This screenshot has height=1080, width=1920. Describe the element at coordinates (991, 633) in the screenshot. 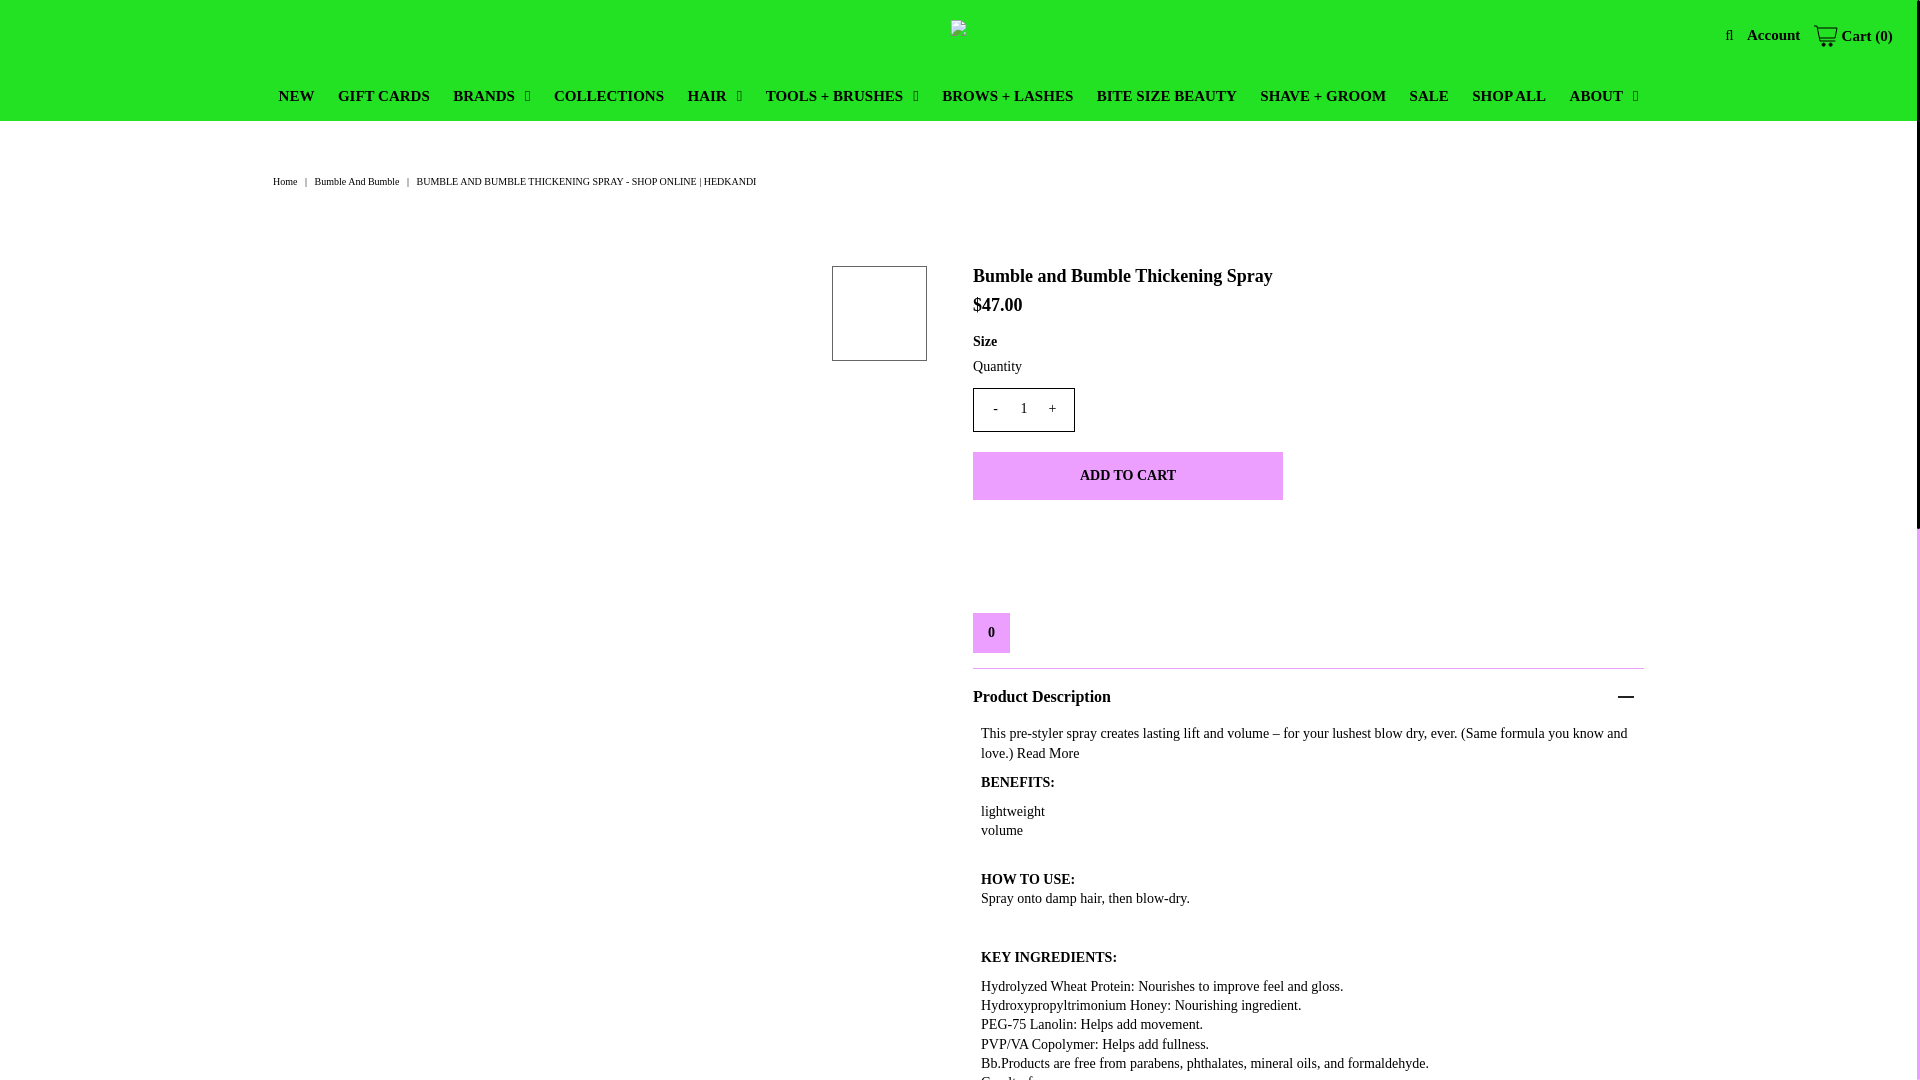

I see `Add to Wishlist` at that location.